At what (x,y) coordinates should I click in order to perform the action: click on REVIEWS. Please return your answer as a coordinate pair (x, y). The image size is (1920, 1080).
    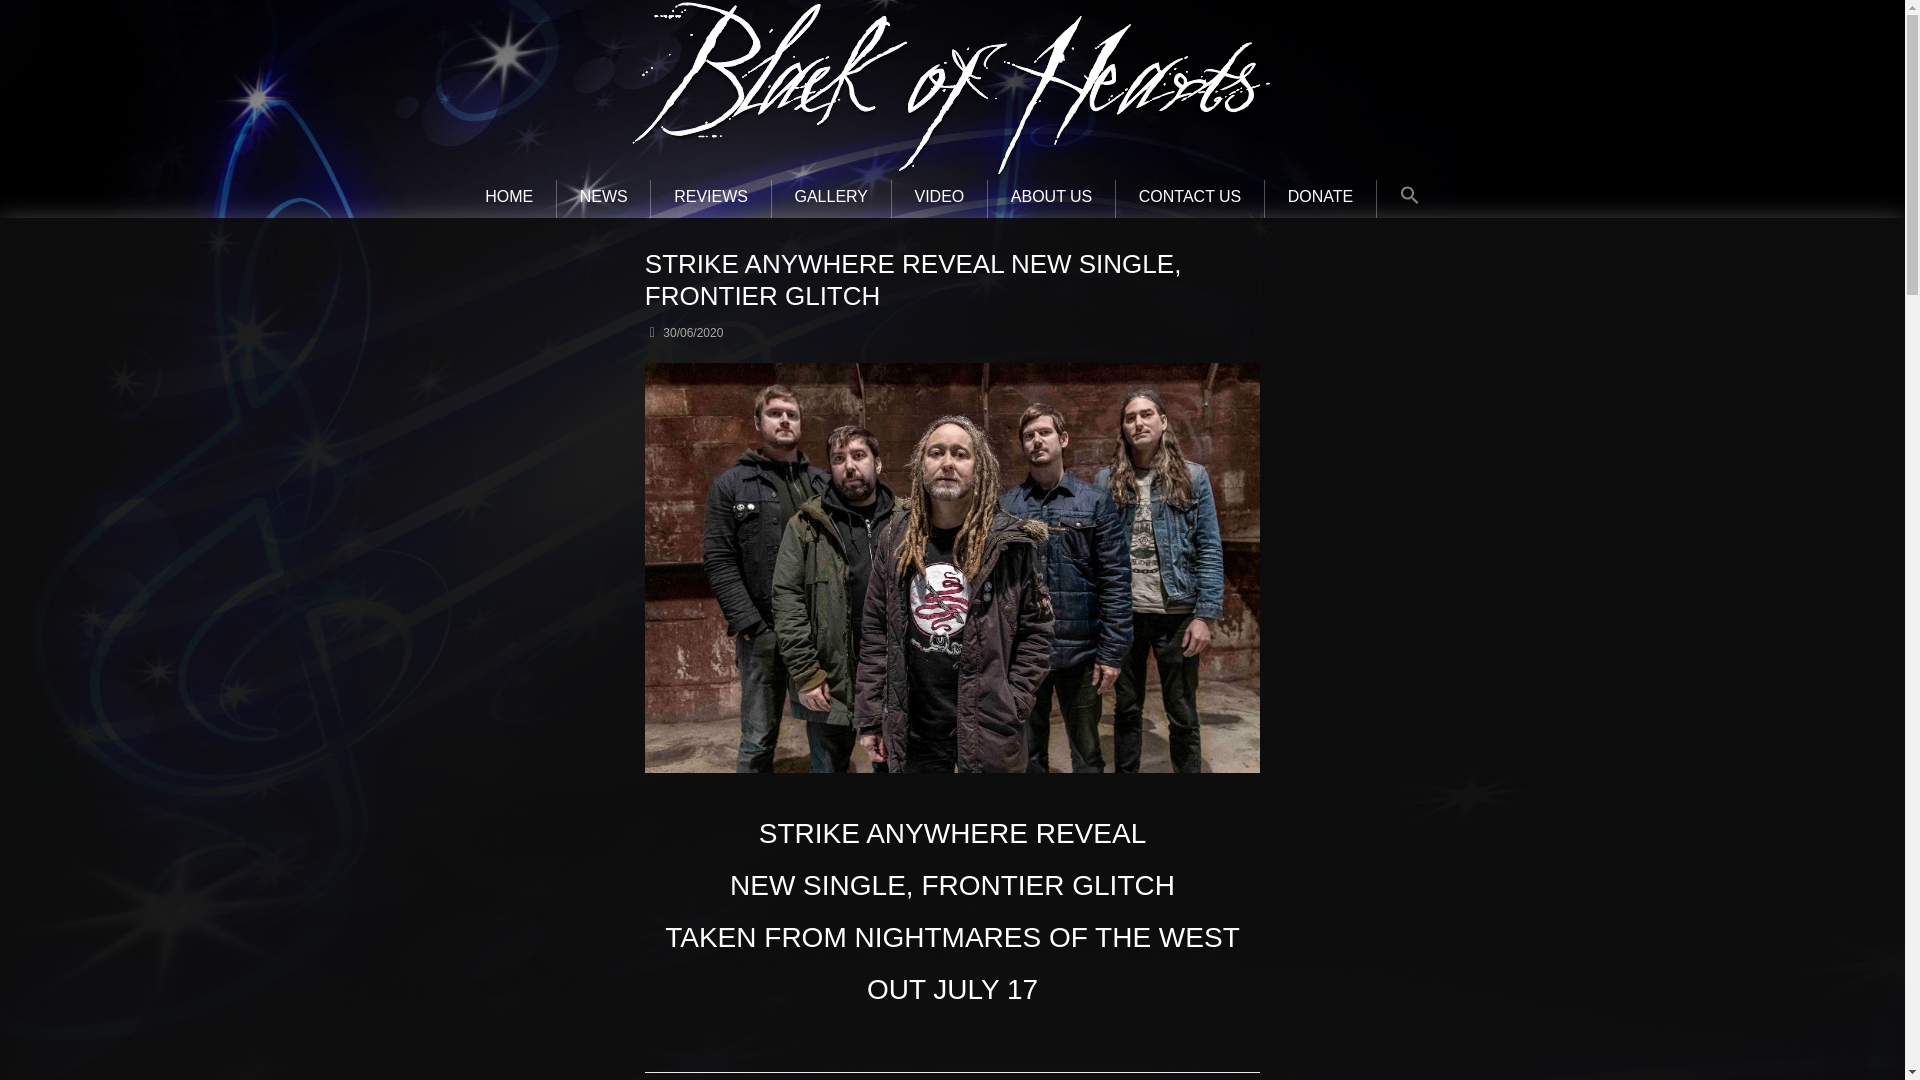
    Looking at the image, I should click on (710, 199).